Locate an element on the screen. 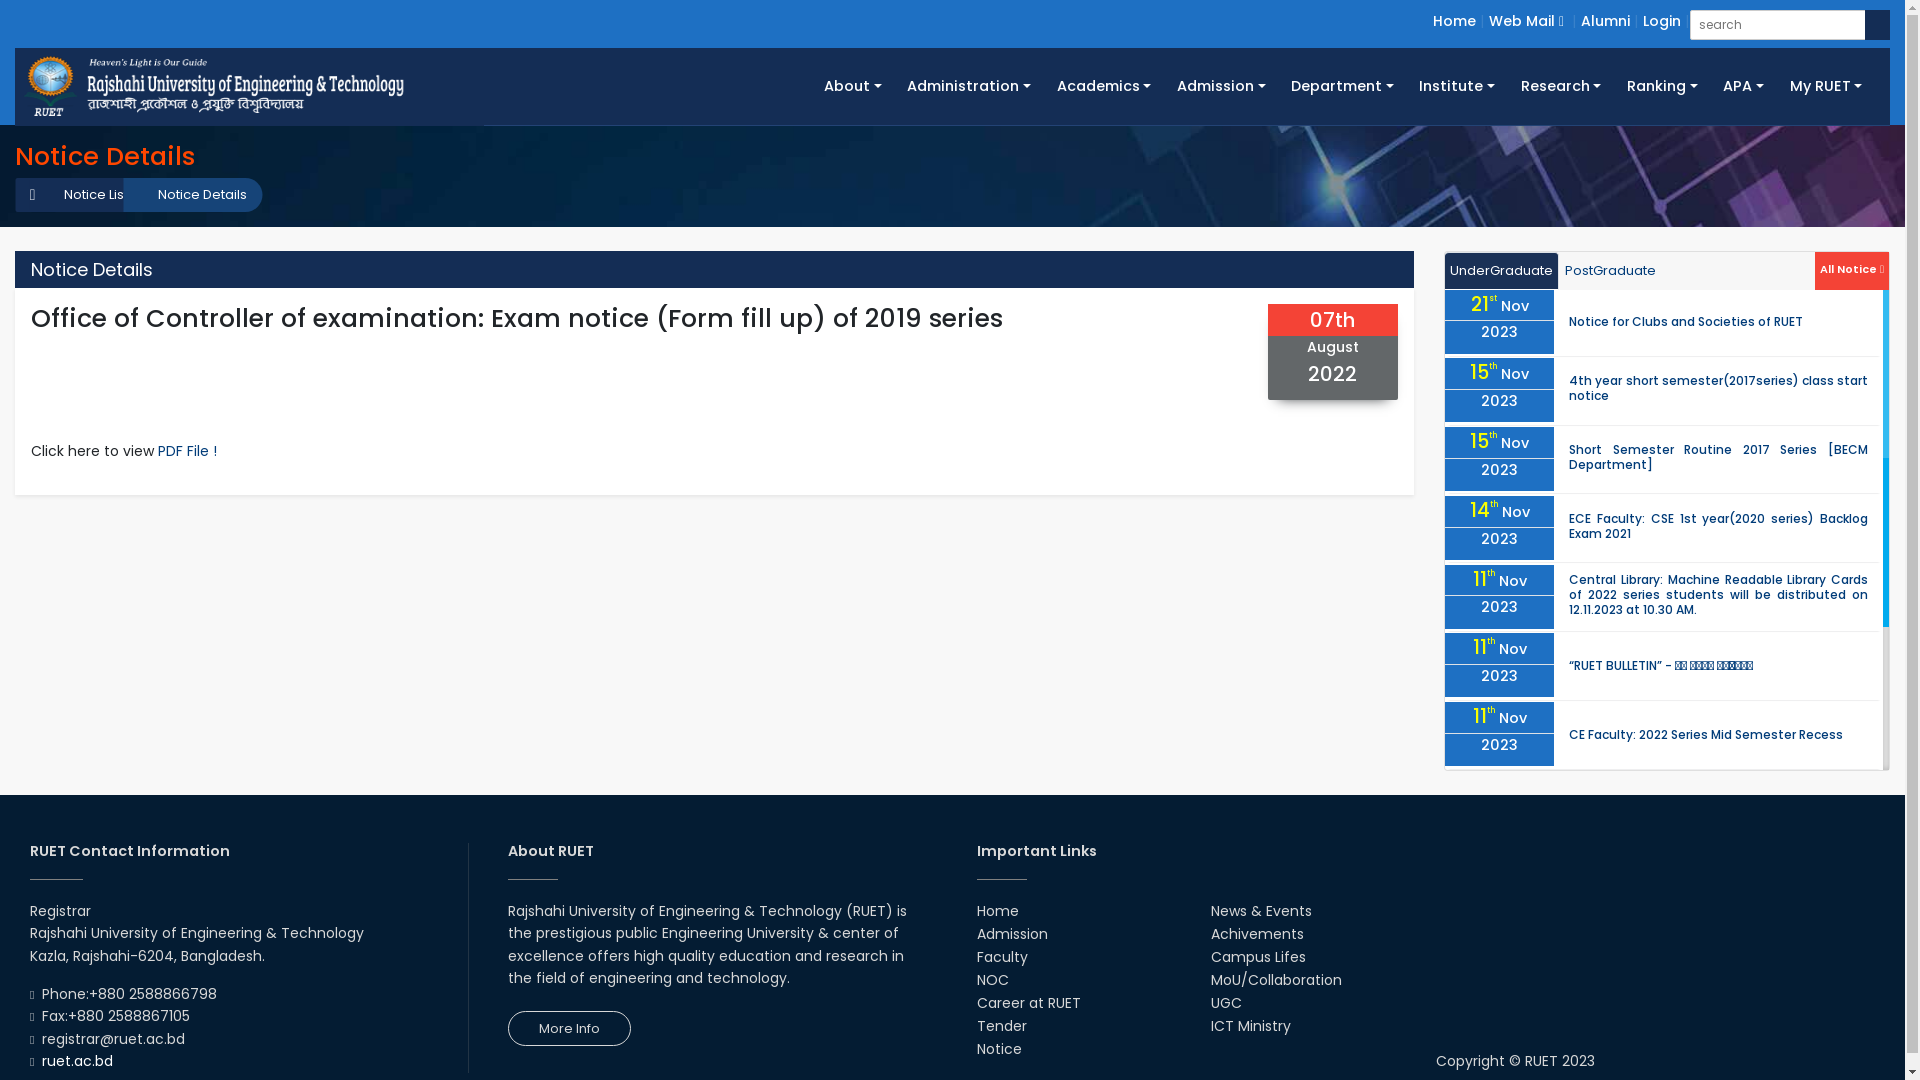 The width and height of the screenshot is (1920, 1080). Home is located at coordinates (996, 911).